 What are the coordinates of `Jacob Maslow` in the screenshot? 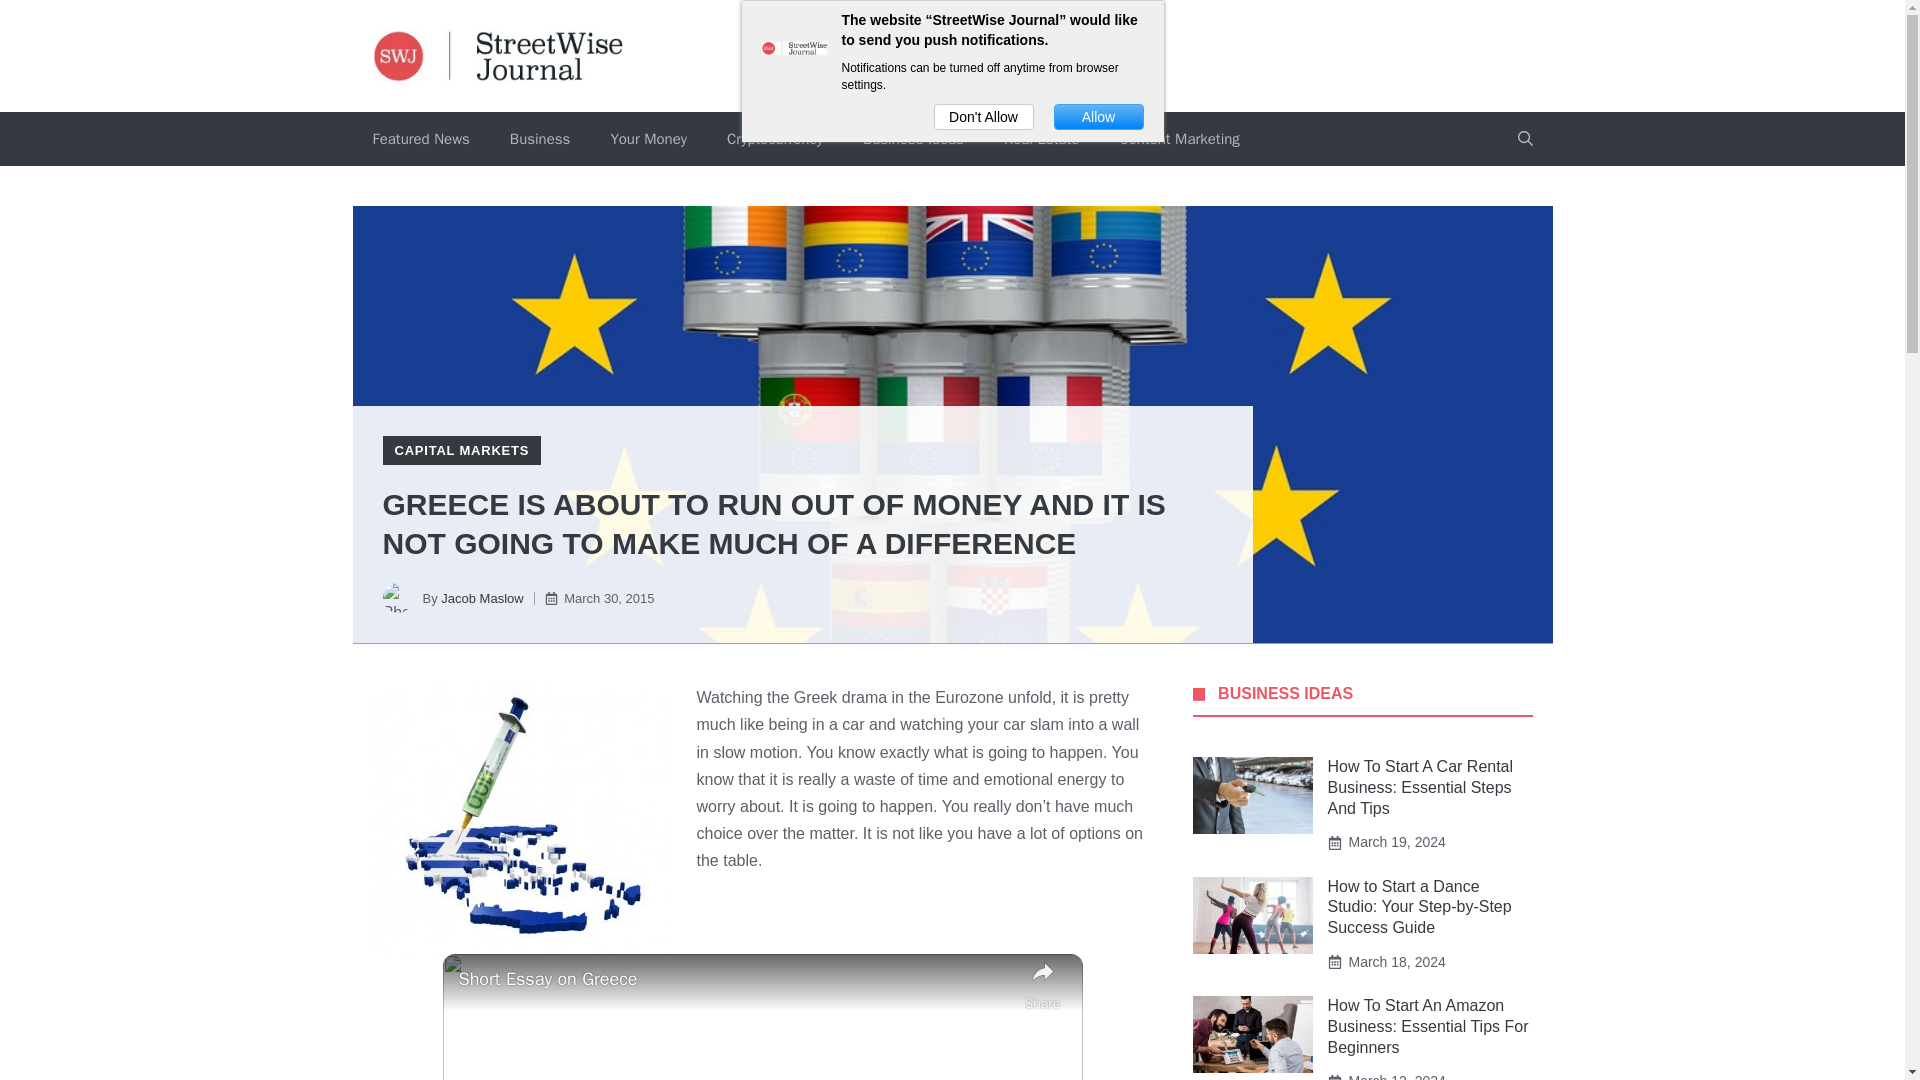 It's located at (482, 598).